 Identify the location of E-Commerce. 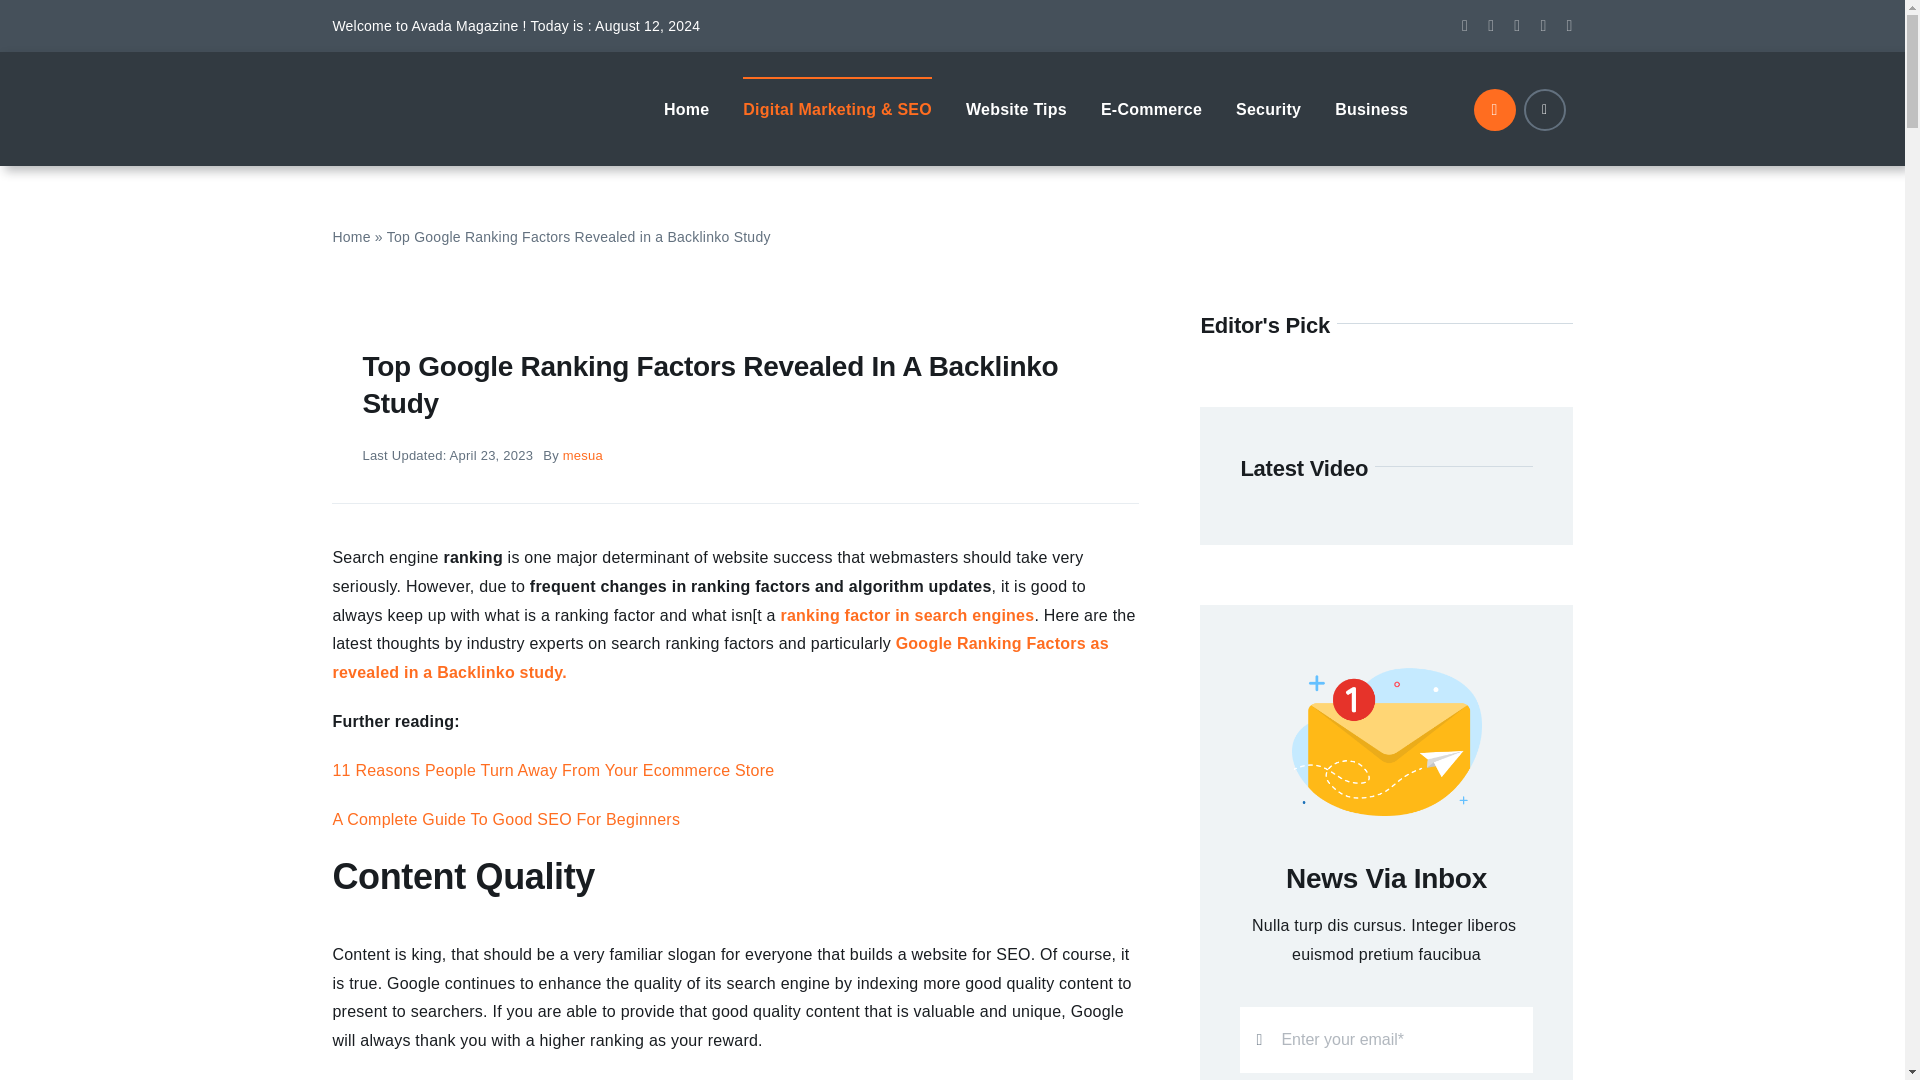
(1150, 108).